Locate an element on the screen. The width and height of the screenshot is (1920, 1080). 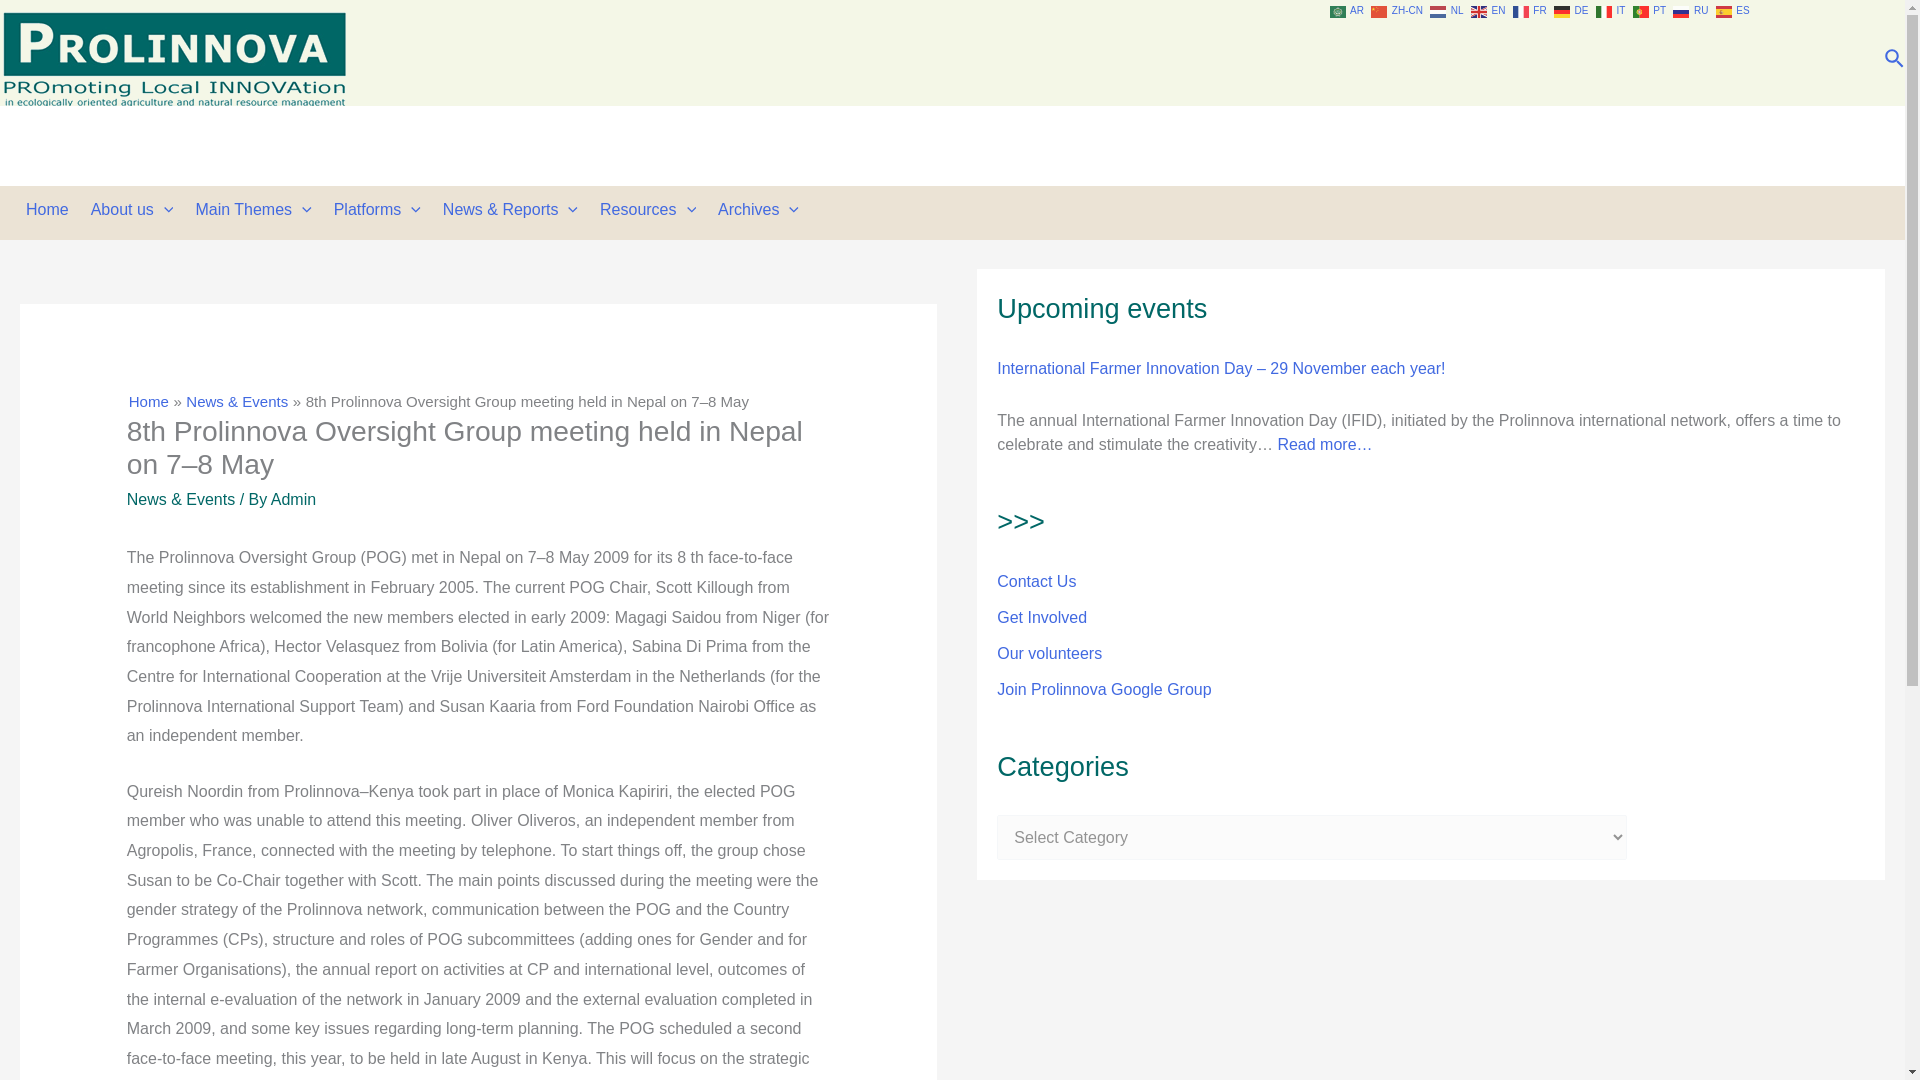
French is located at coordinates (1530, 10).